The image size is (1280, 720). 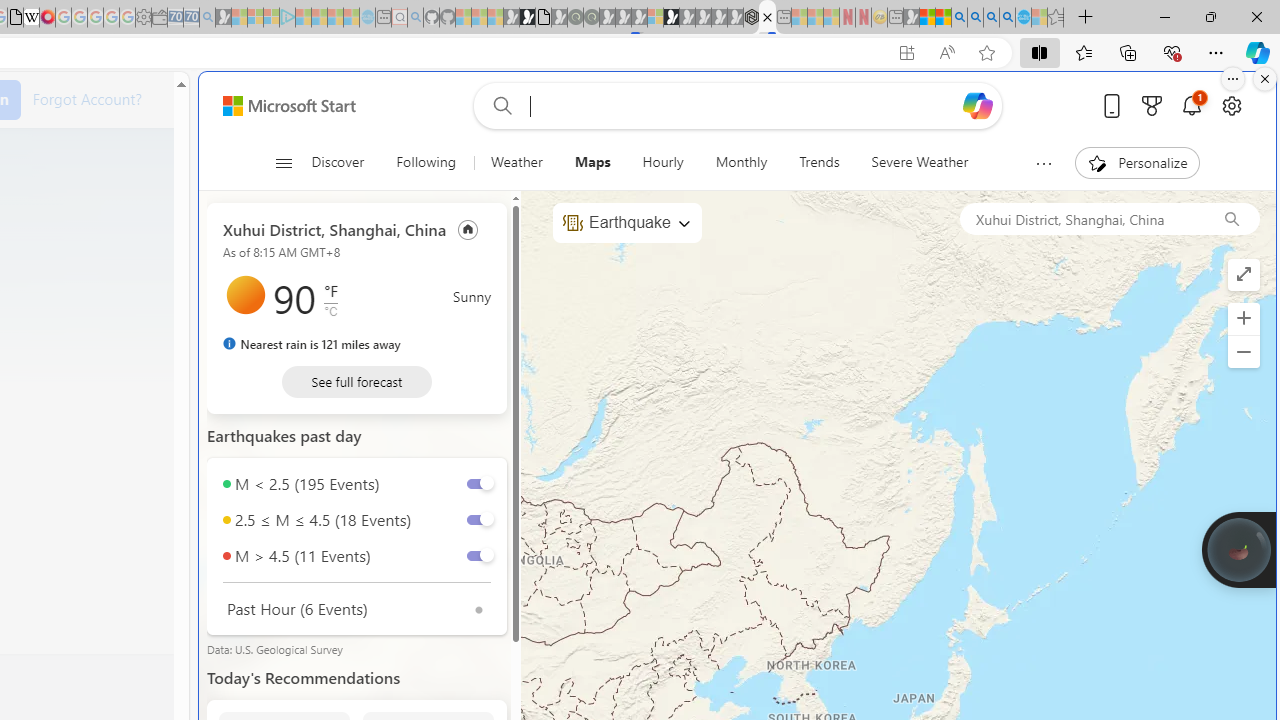 What do you see at coordinates (959, 18) in the screenshot?
I see `Bing AI - Search` at bounding box center [959, 18].